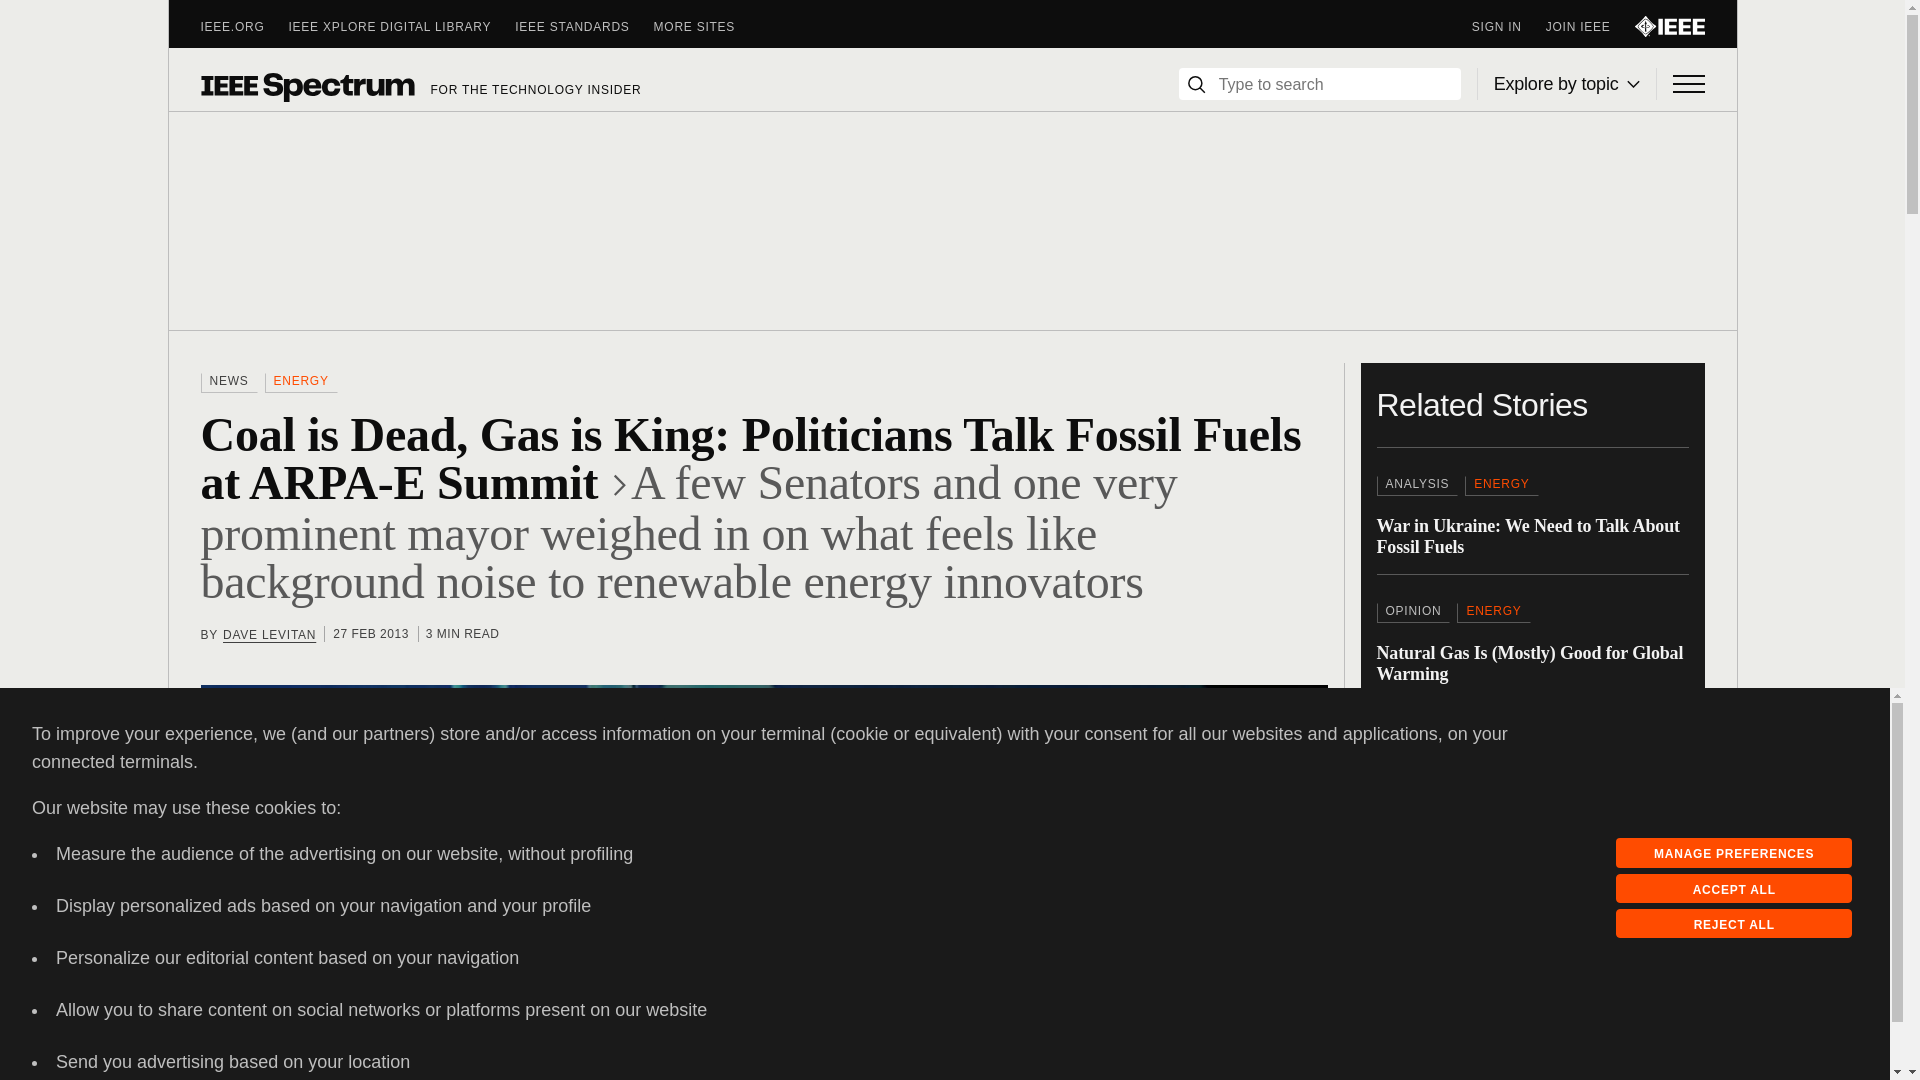 The width and height of the screenshot is (1920, 1080). I want to click on Spectrum Logo, so click(306, 86).